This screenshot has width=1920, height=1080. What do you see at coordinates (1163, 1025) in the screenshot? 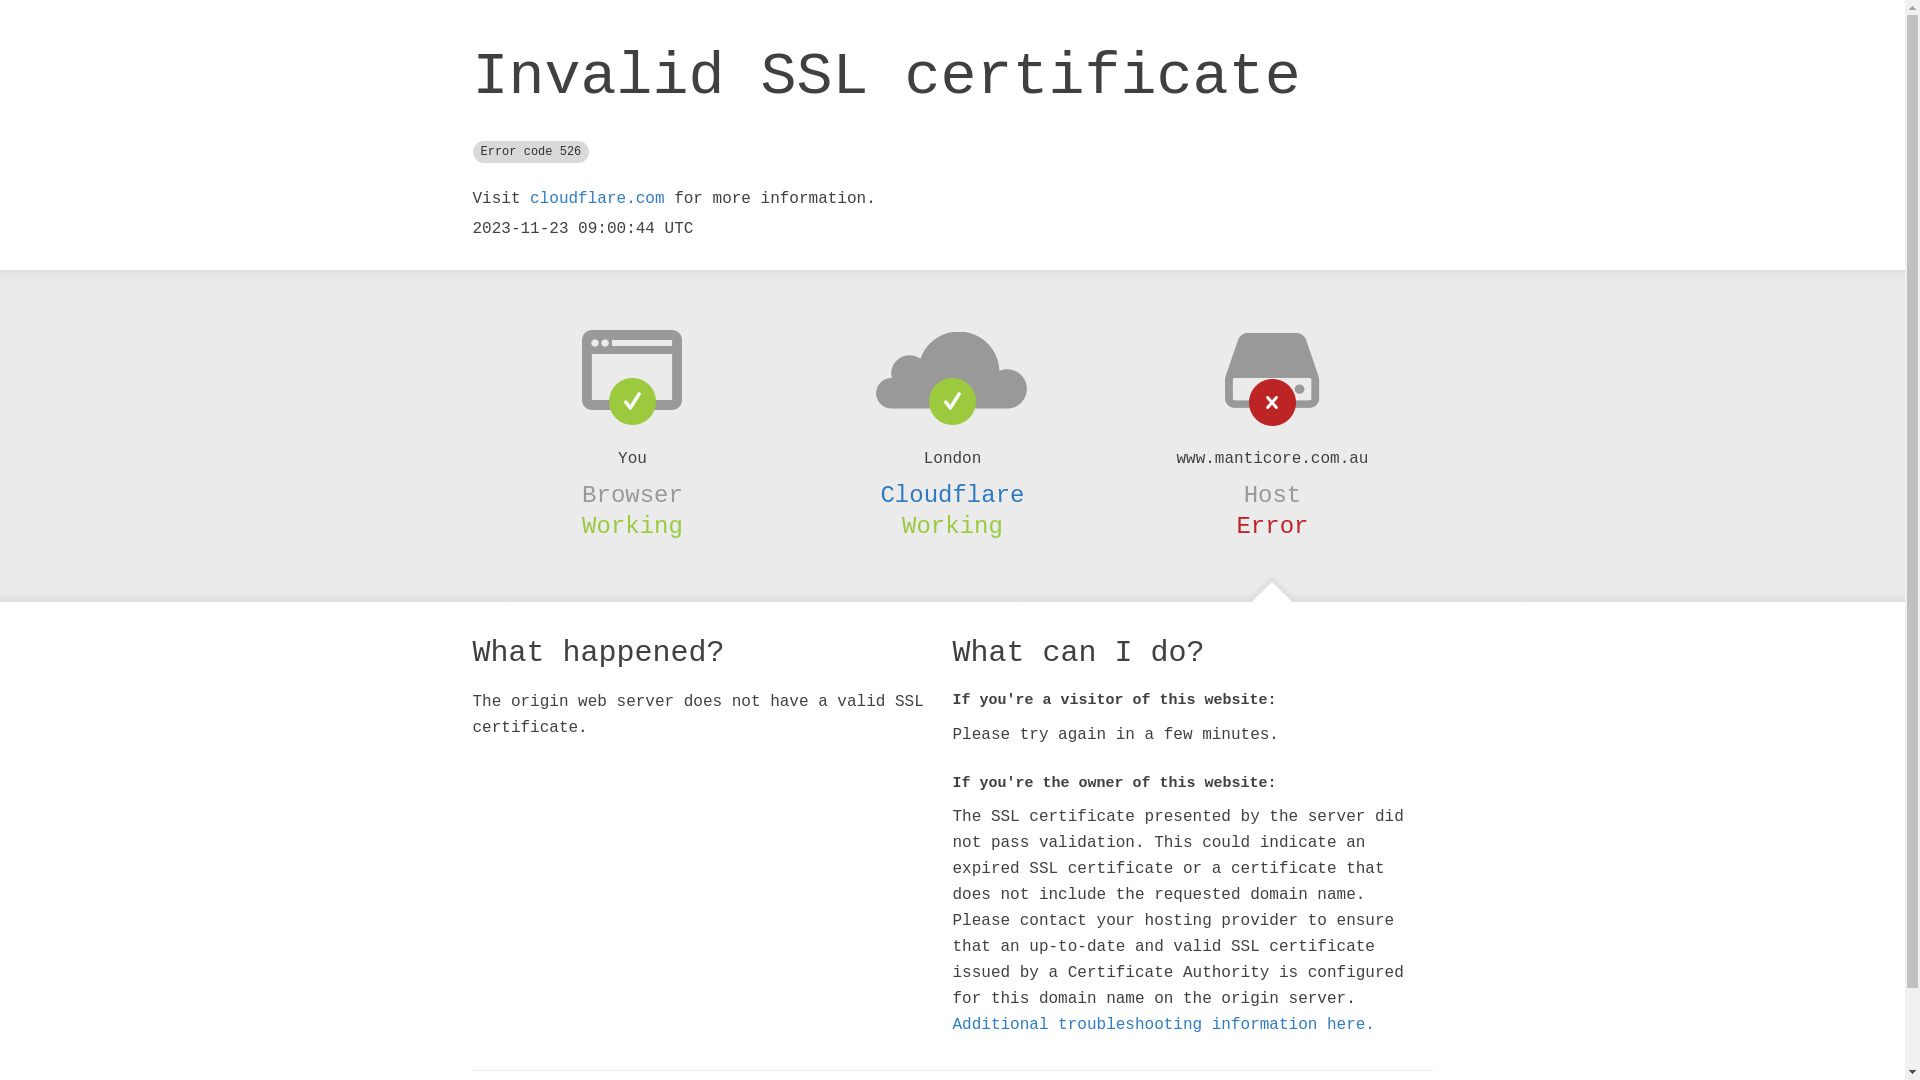
I see `Additional troubleshooting information here.` at bounding box center [1163, 1025].